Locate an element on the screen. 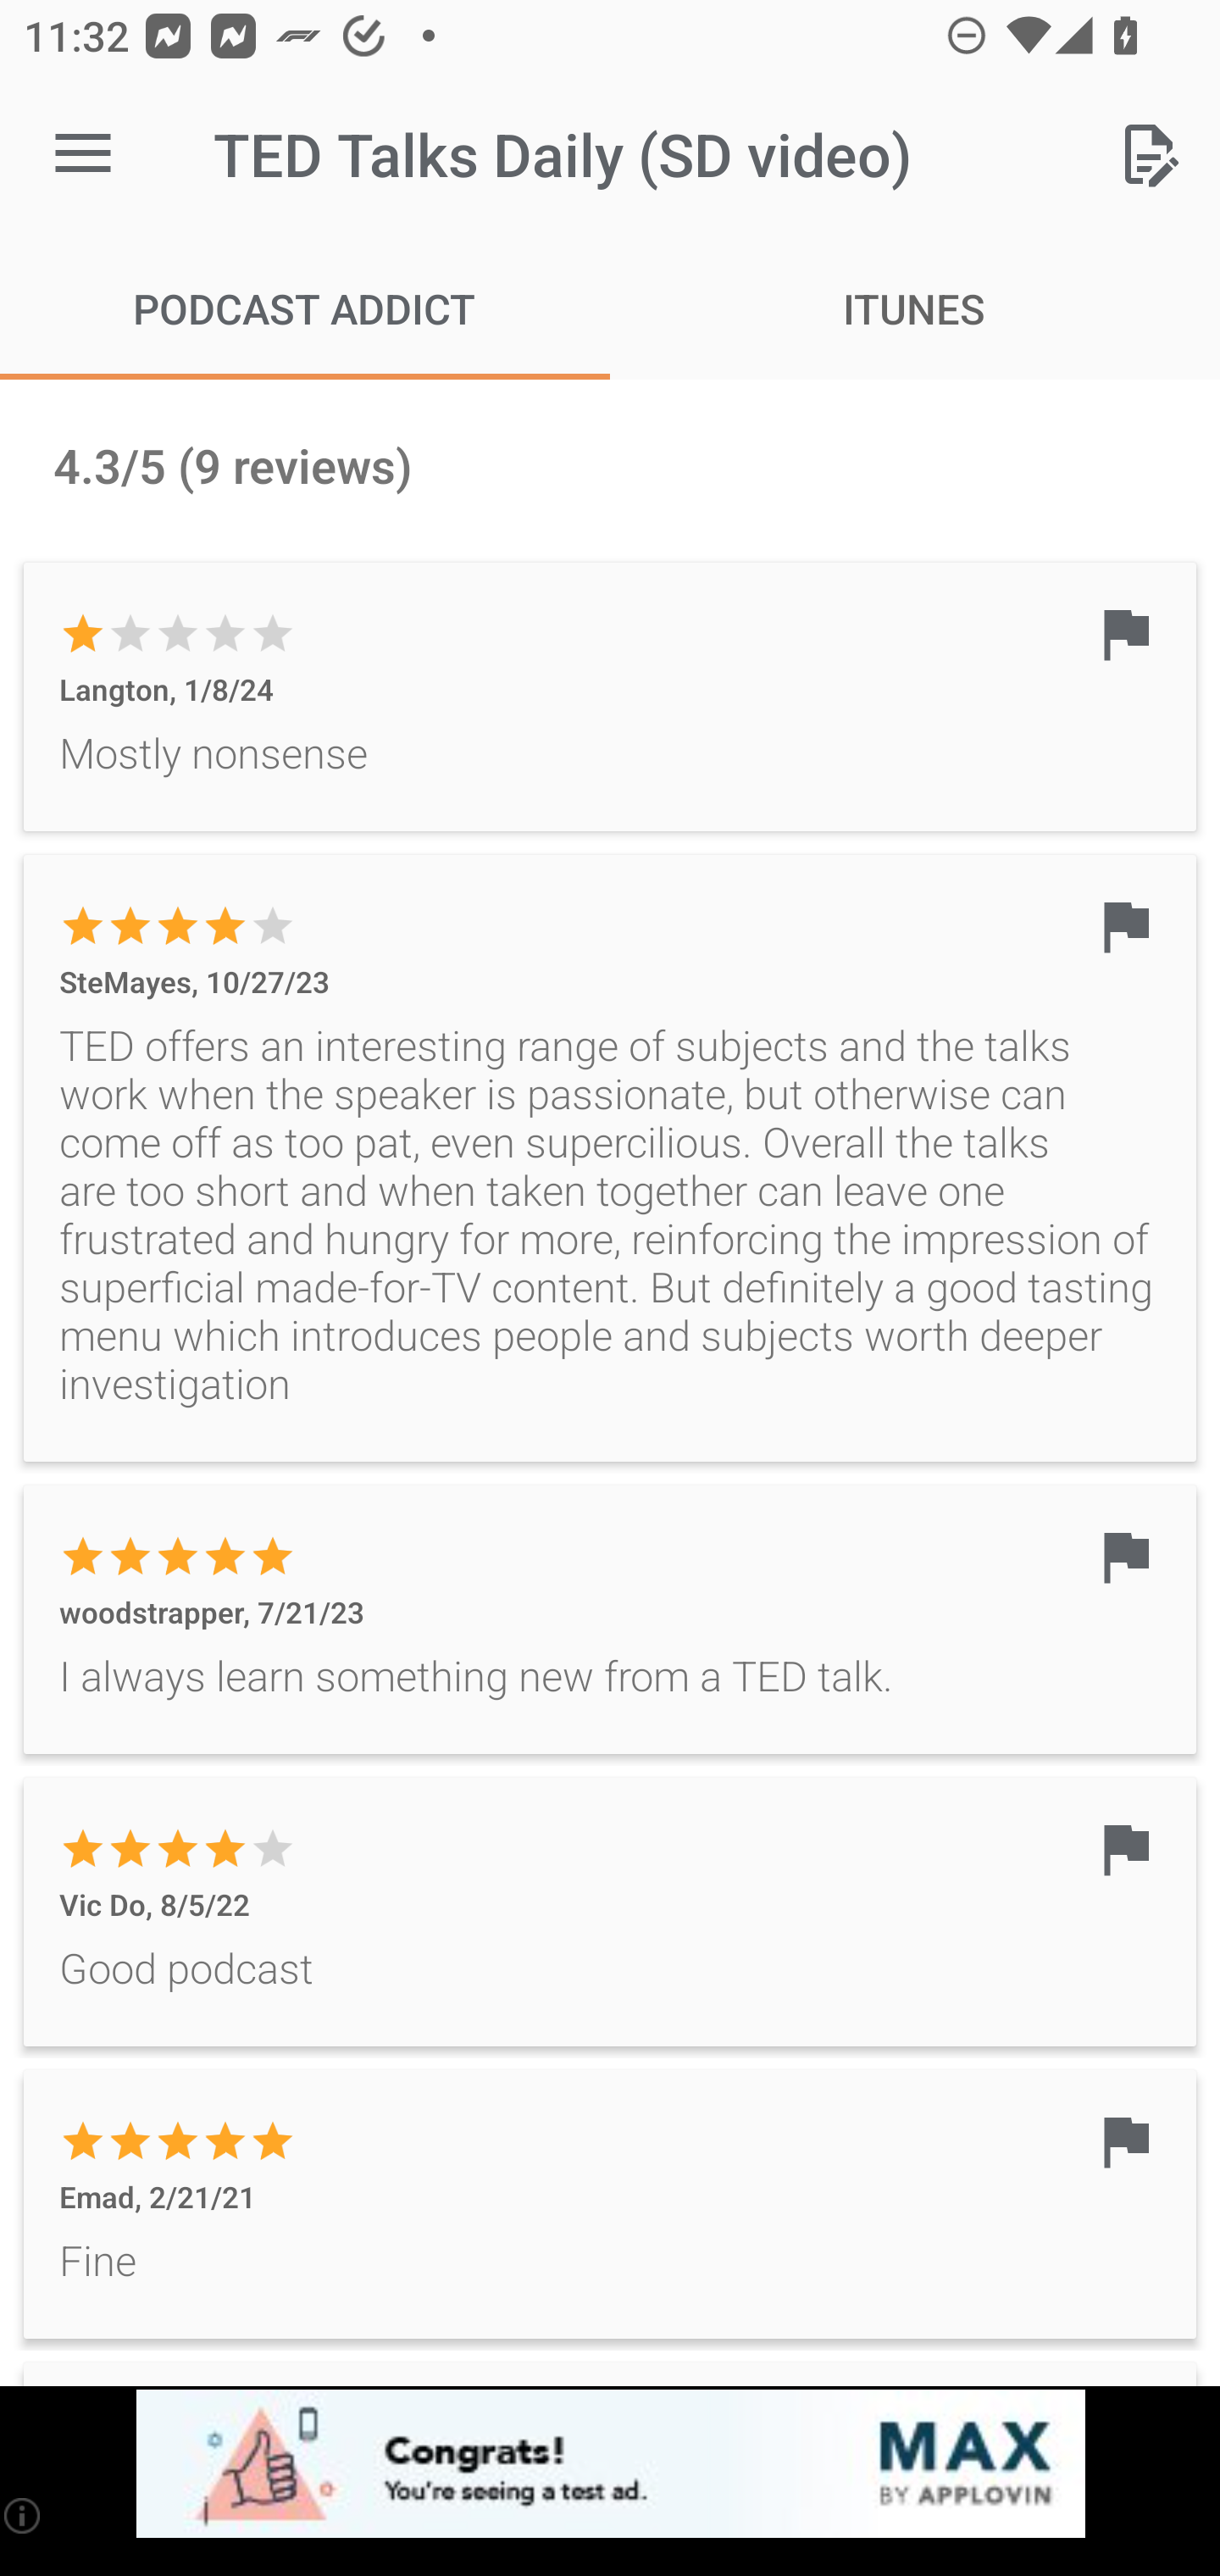 The height and width of the screenshot is (2576, 1220). Flag as inappropriate is located at coordinates (1124, 1556).